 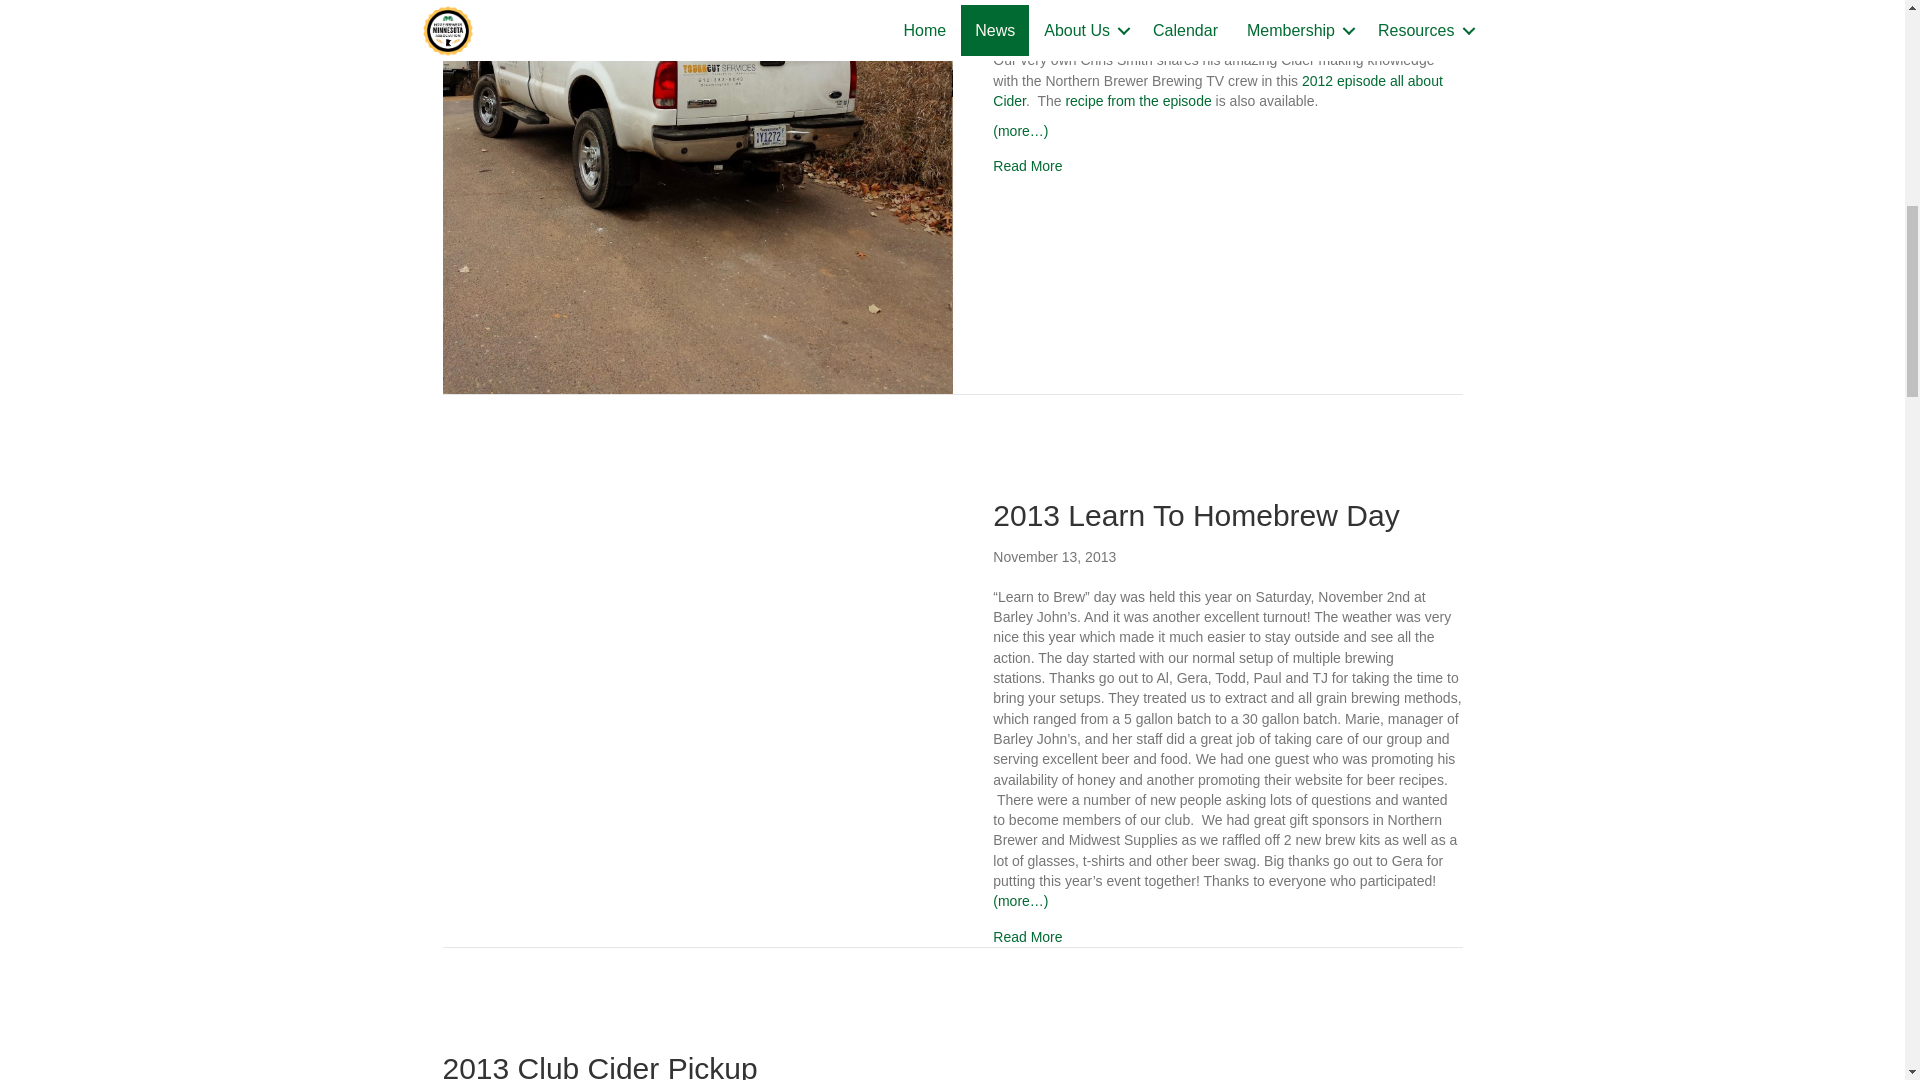 I want to click on 2013 Cider Buy Wrap-up, so click(x=696, y=52).